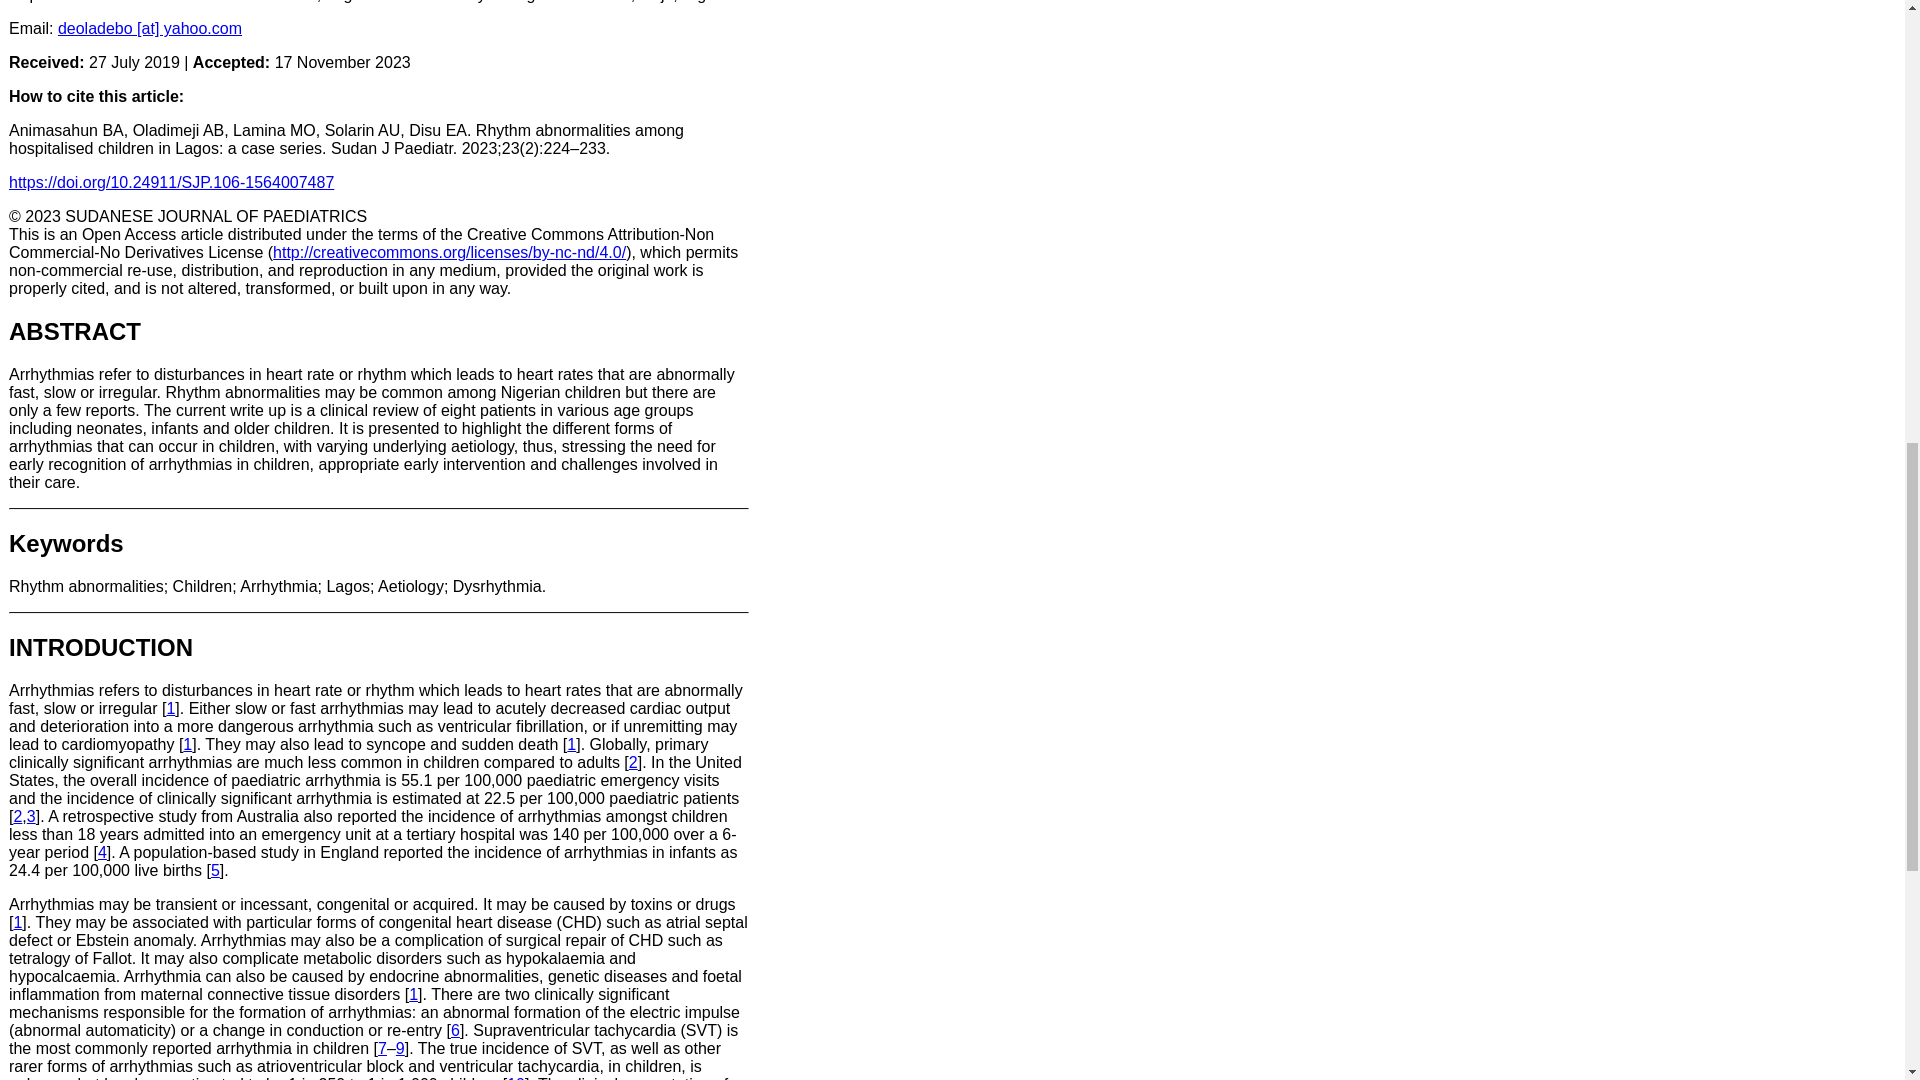  I want to click on 1, so click(571, 744).